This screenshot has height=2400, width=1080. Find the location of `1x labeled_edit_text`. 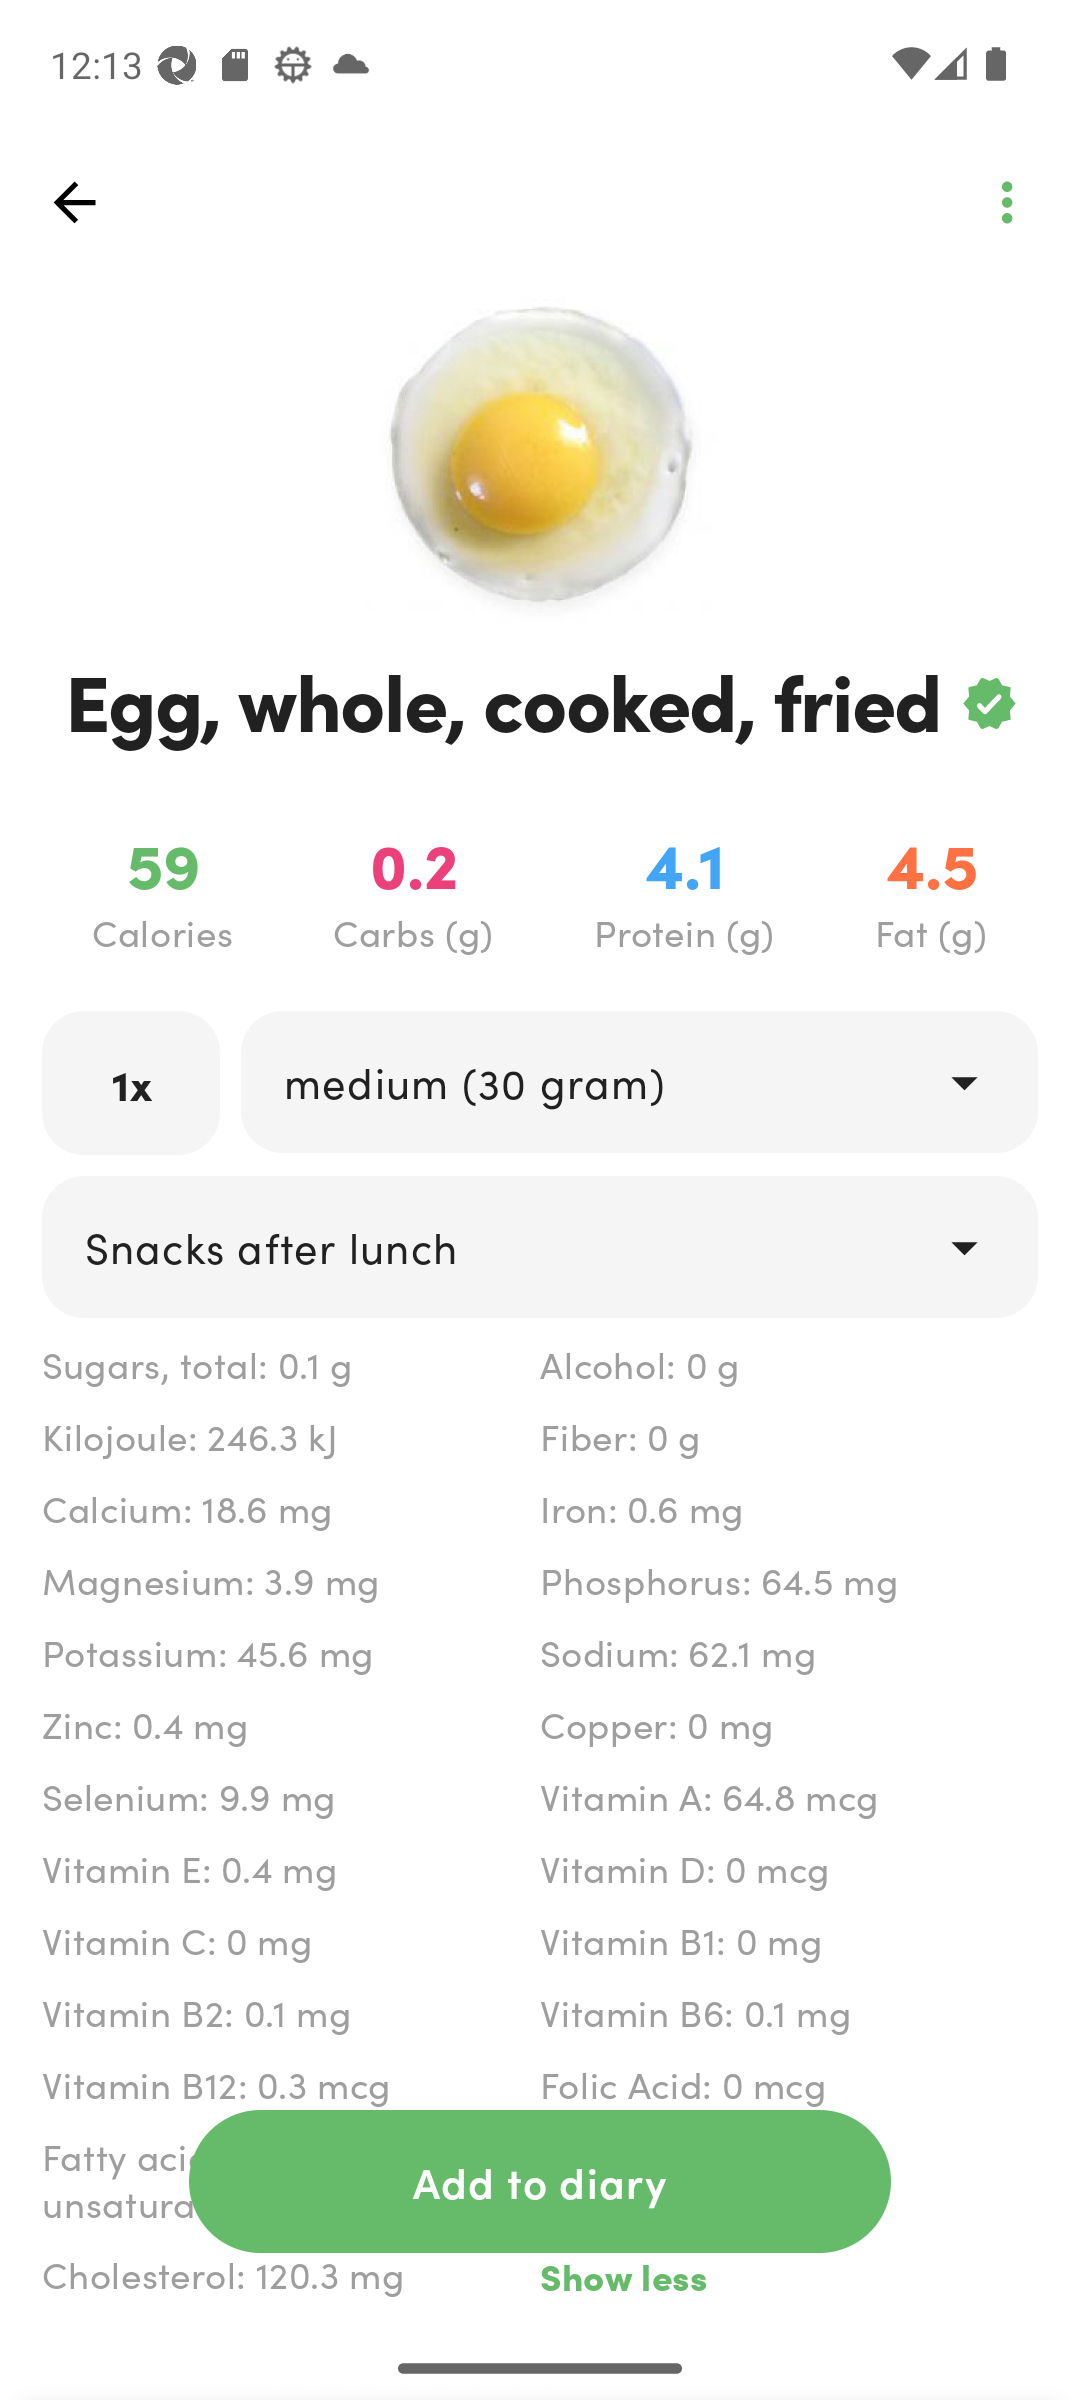

1x labeled_edit_text is located at coordinates (131, 1082).